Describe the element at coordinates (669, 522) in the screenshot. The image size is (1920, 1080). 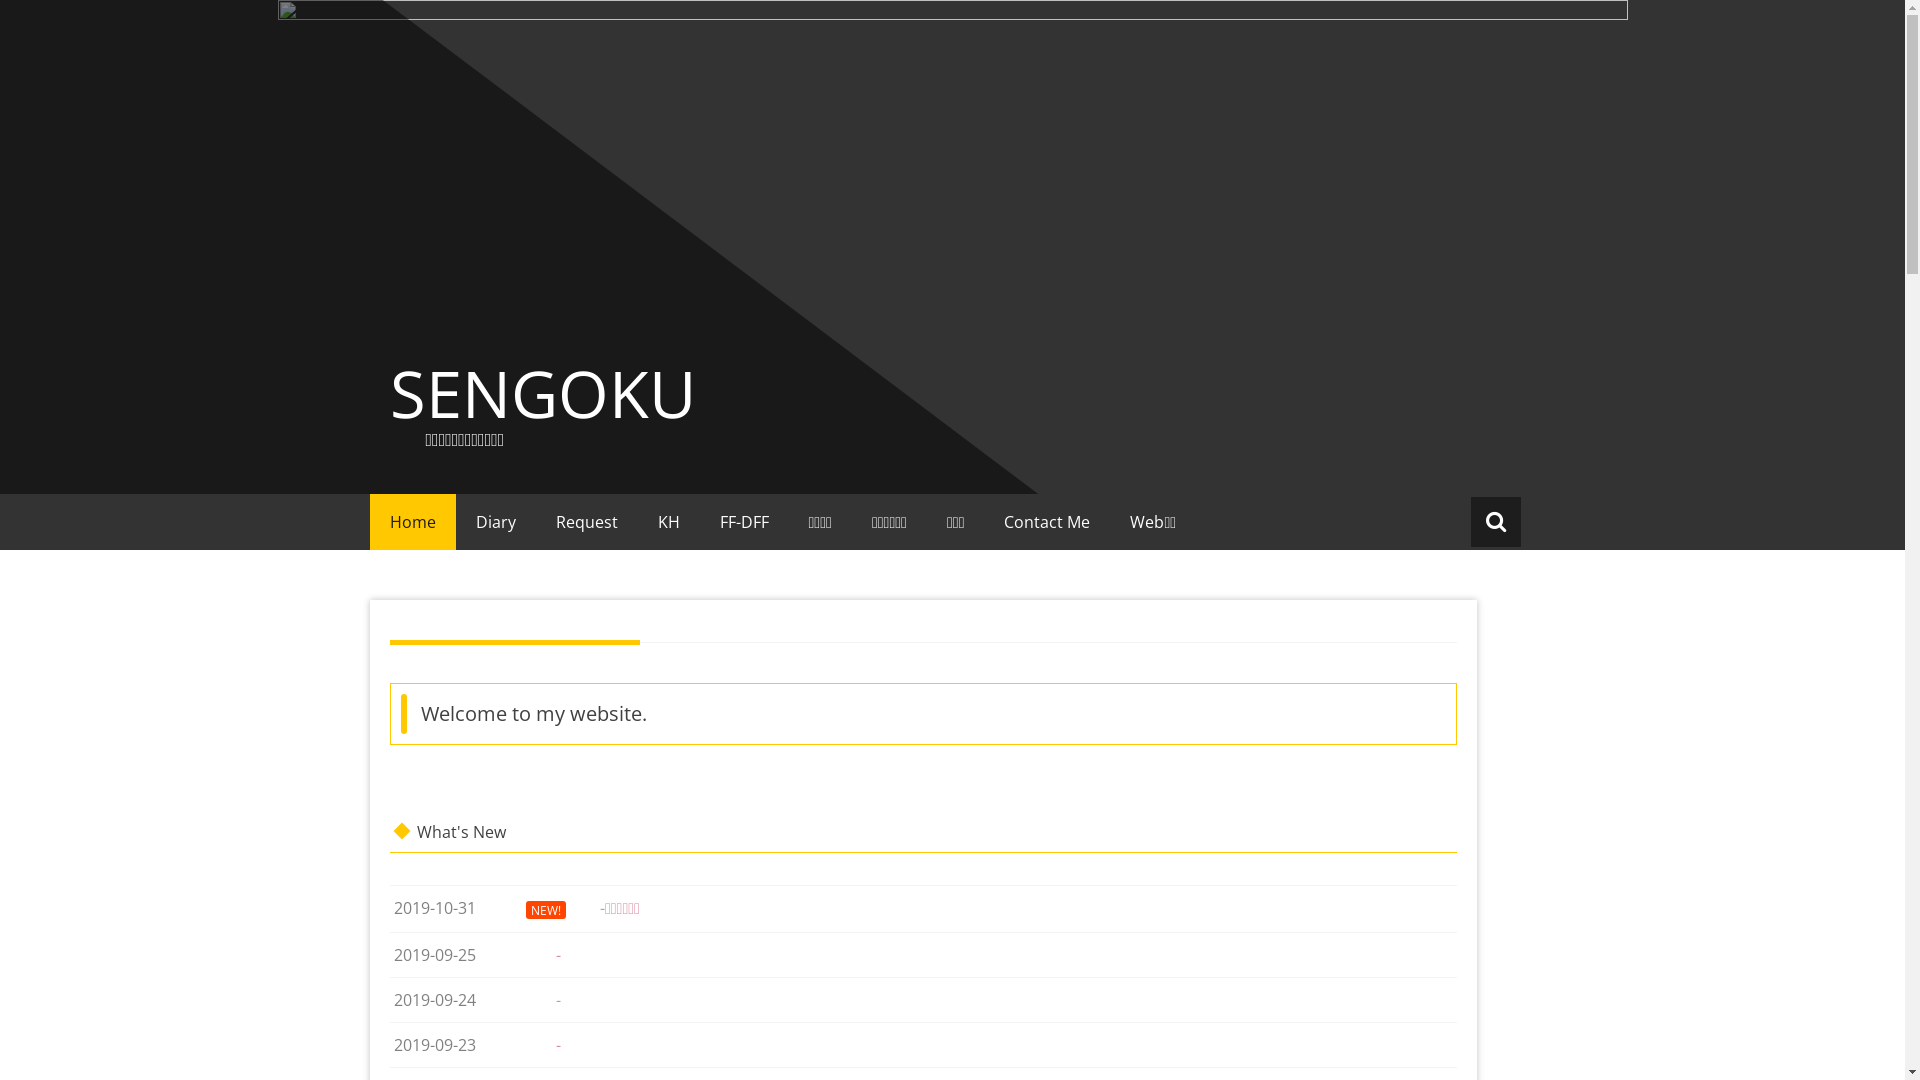
I see `KH` at that location.